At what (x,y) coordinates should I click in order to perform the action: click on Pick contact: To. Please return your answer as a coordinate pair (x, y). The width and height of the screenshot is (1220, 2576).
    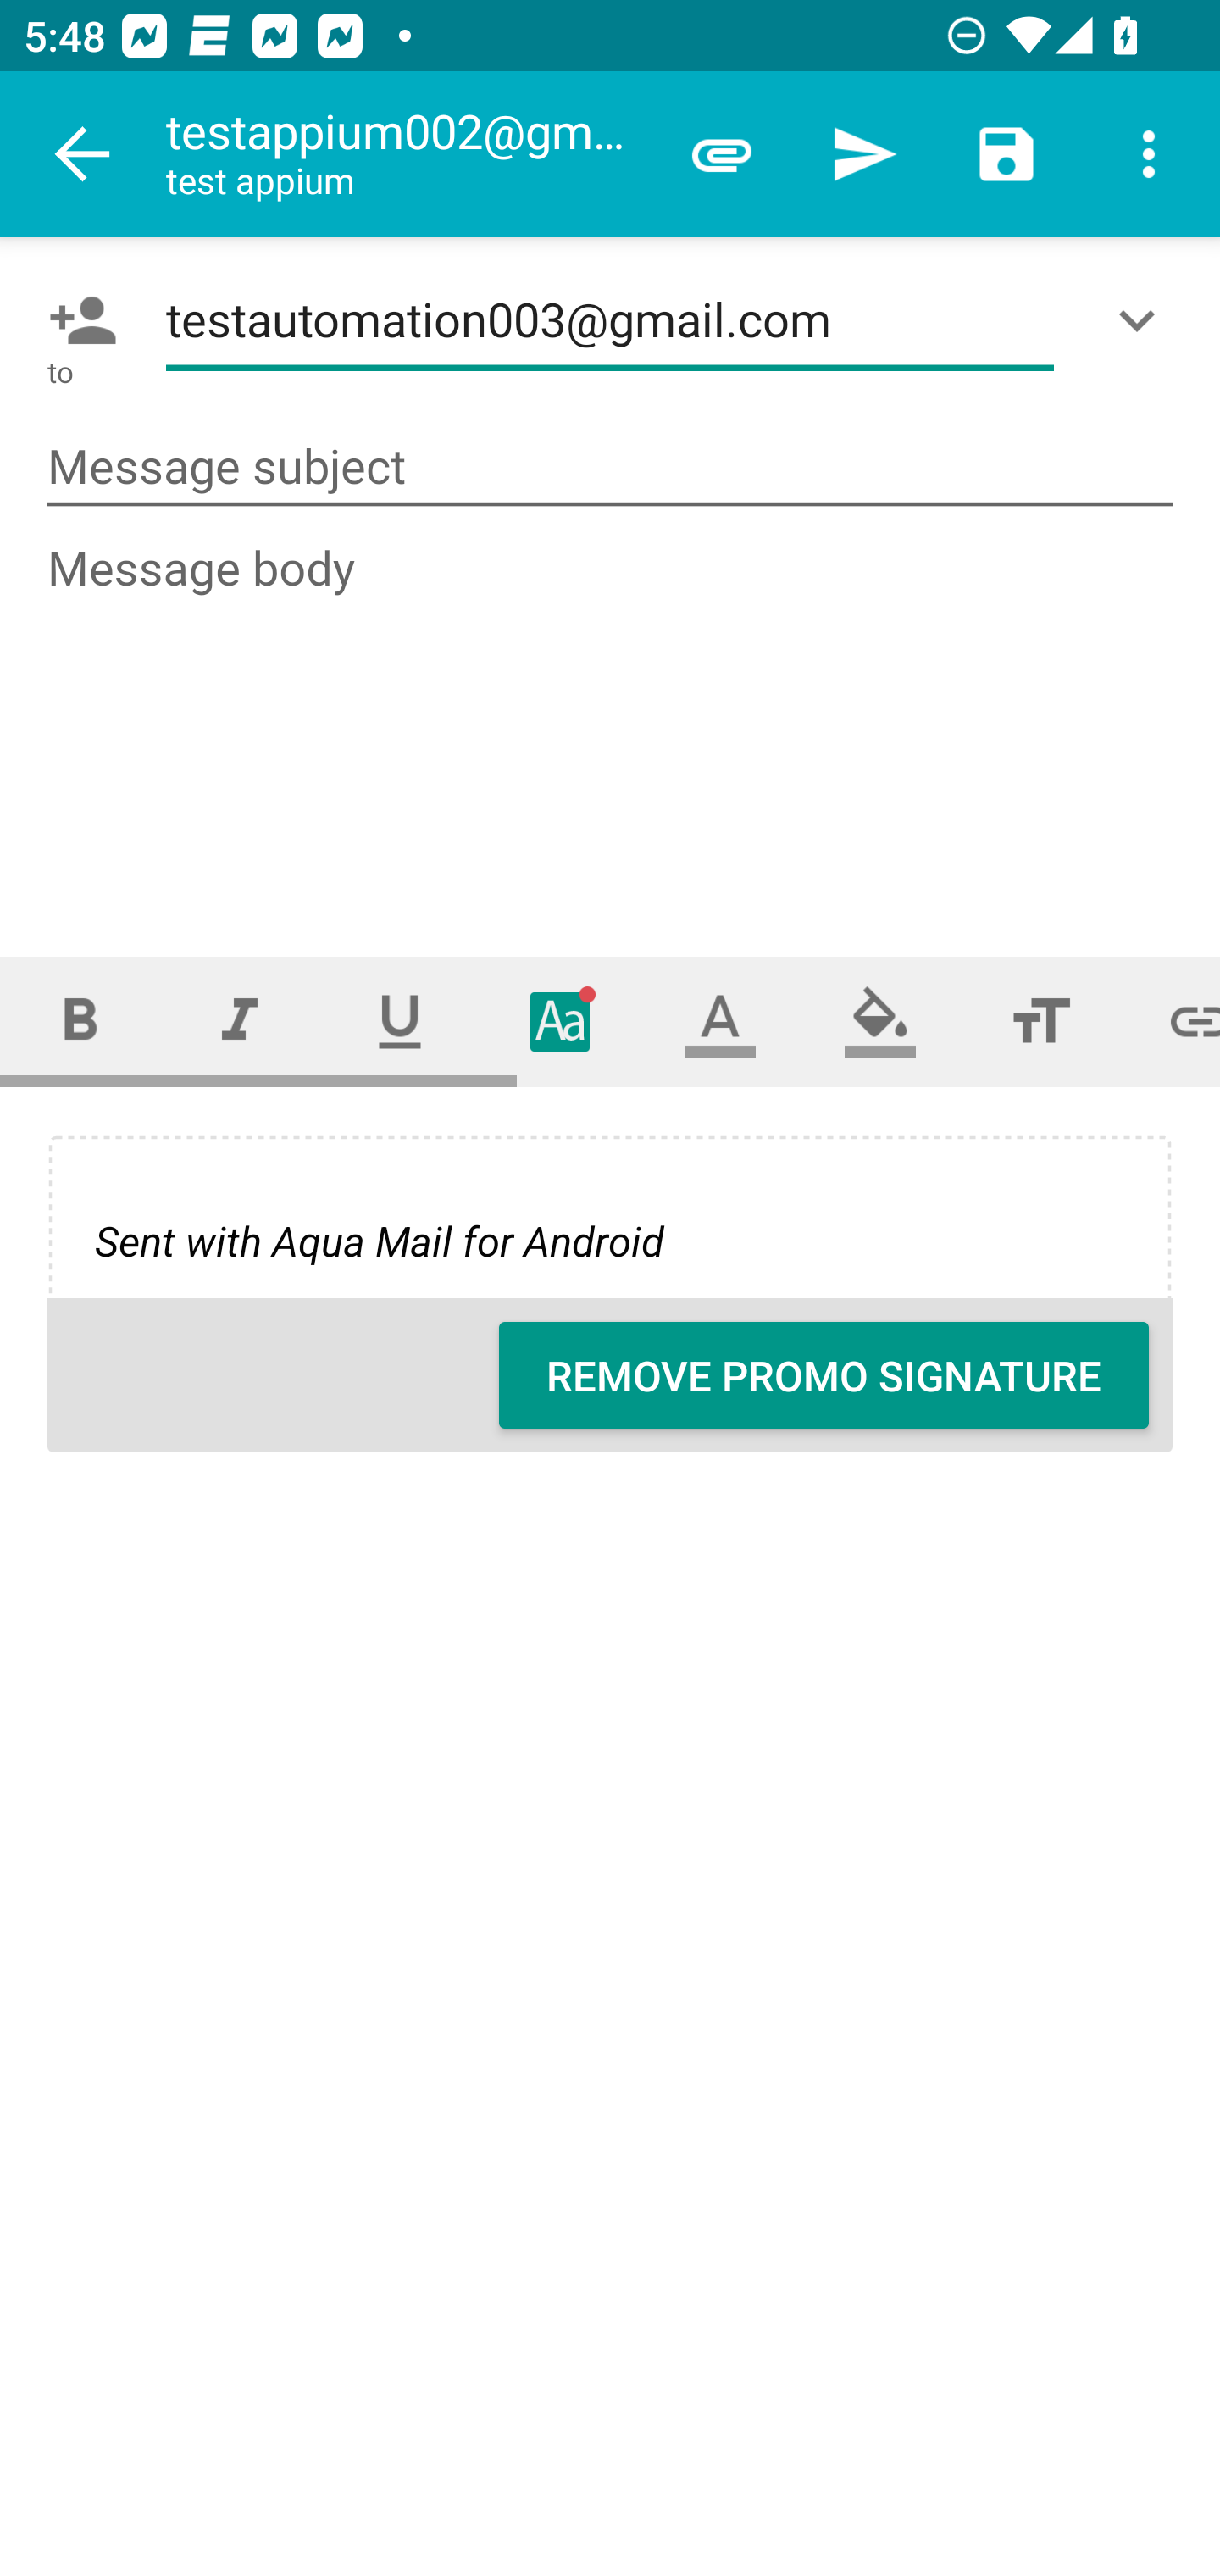
    Looking at the image, I should click on (76, 320).